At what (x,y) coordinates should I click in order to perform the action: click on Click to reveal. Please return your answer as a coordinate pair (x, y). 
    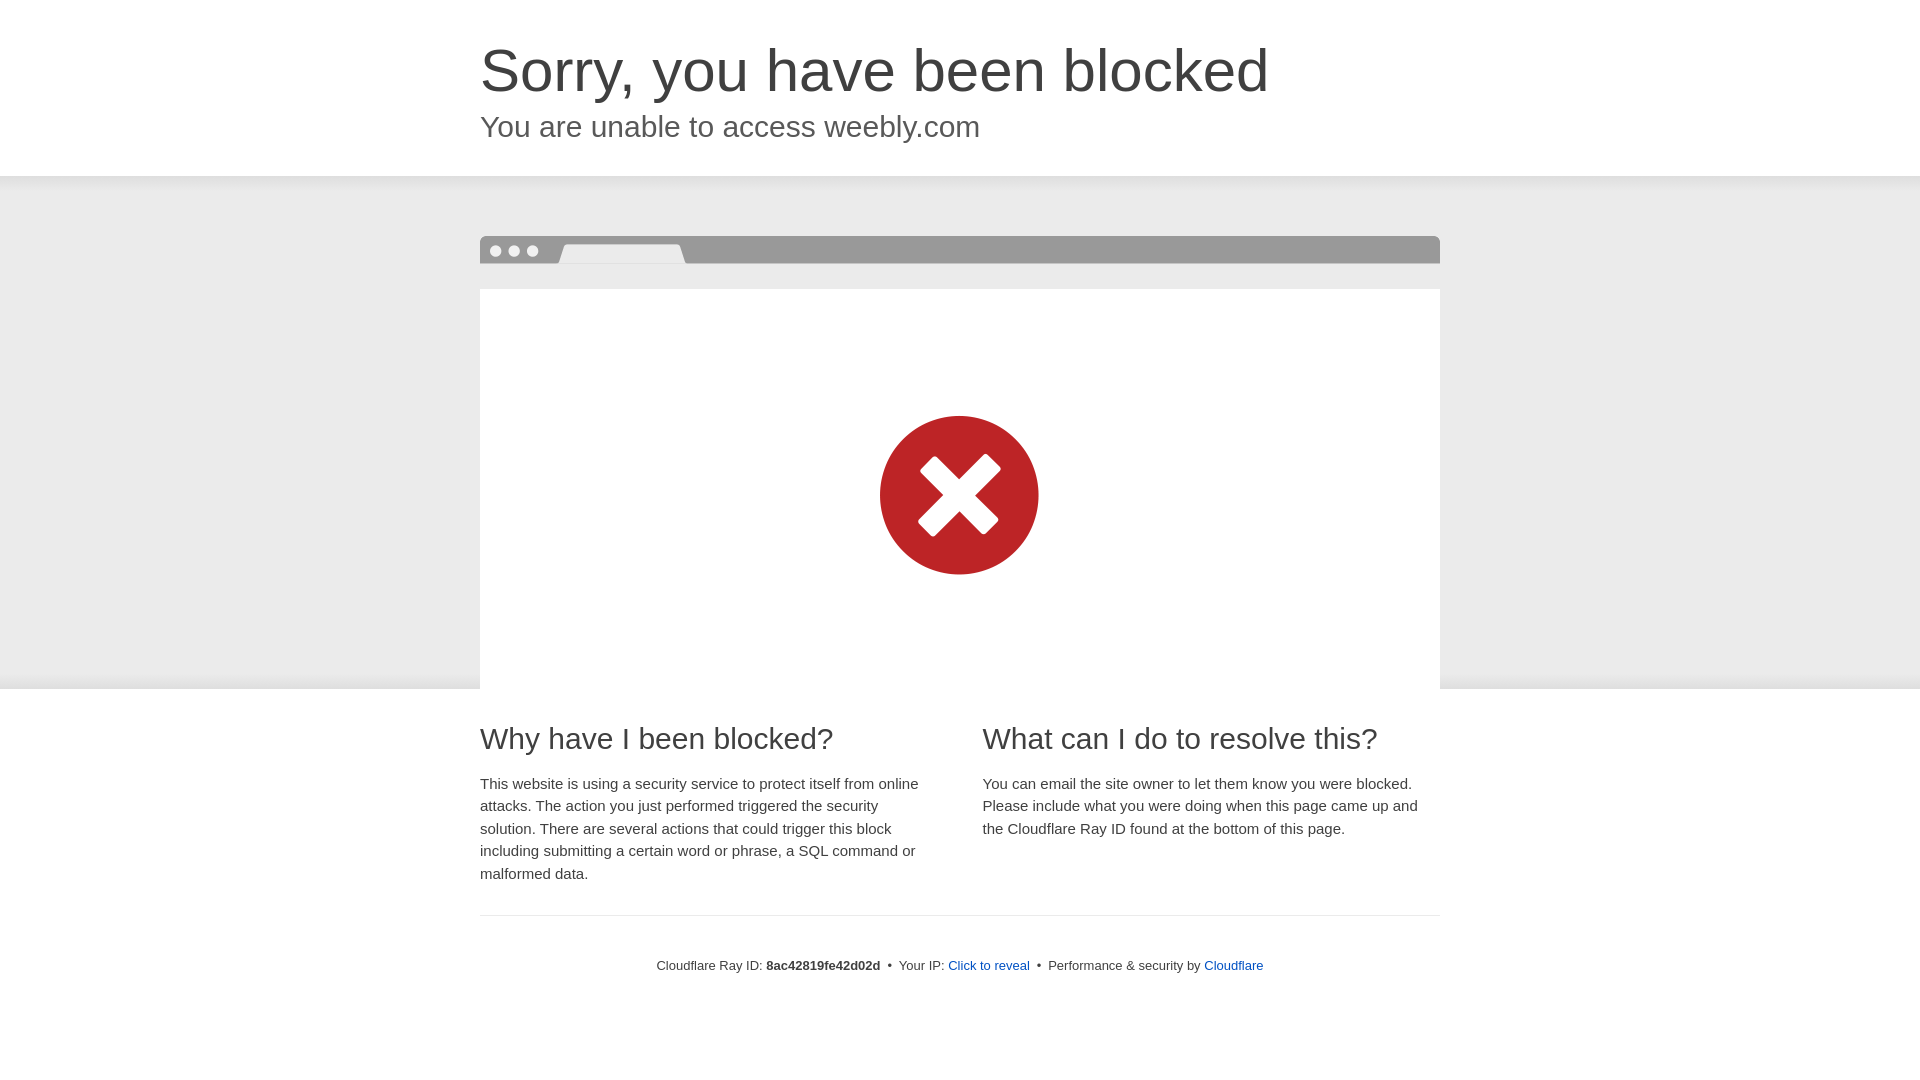
    Looking at the image, I should click on (988, 966).